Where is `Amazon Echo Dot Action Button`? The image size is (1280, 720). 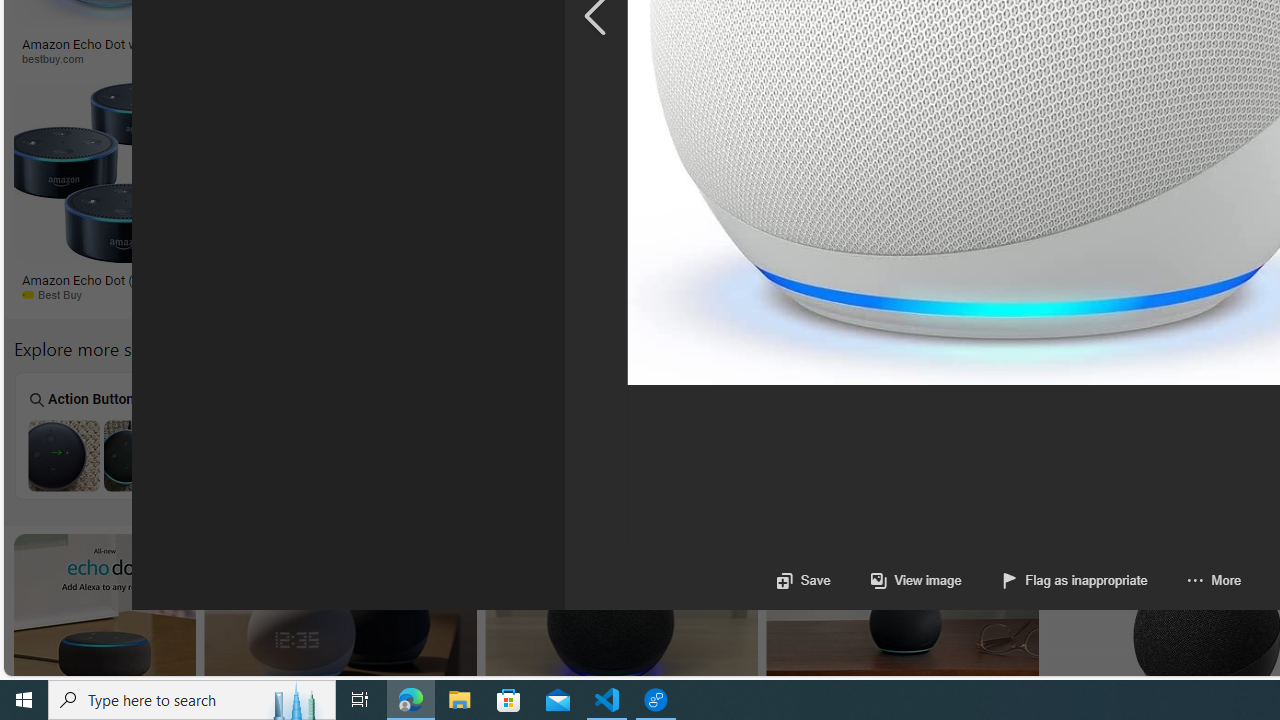 Amazon Echo Dot Action Button is located at coordinates (102, 455).